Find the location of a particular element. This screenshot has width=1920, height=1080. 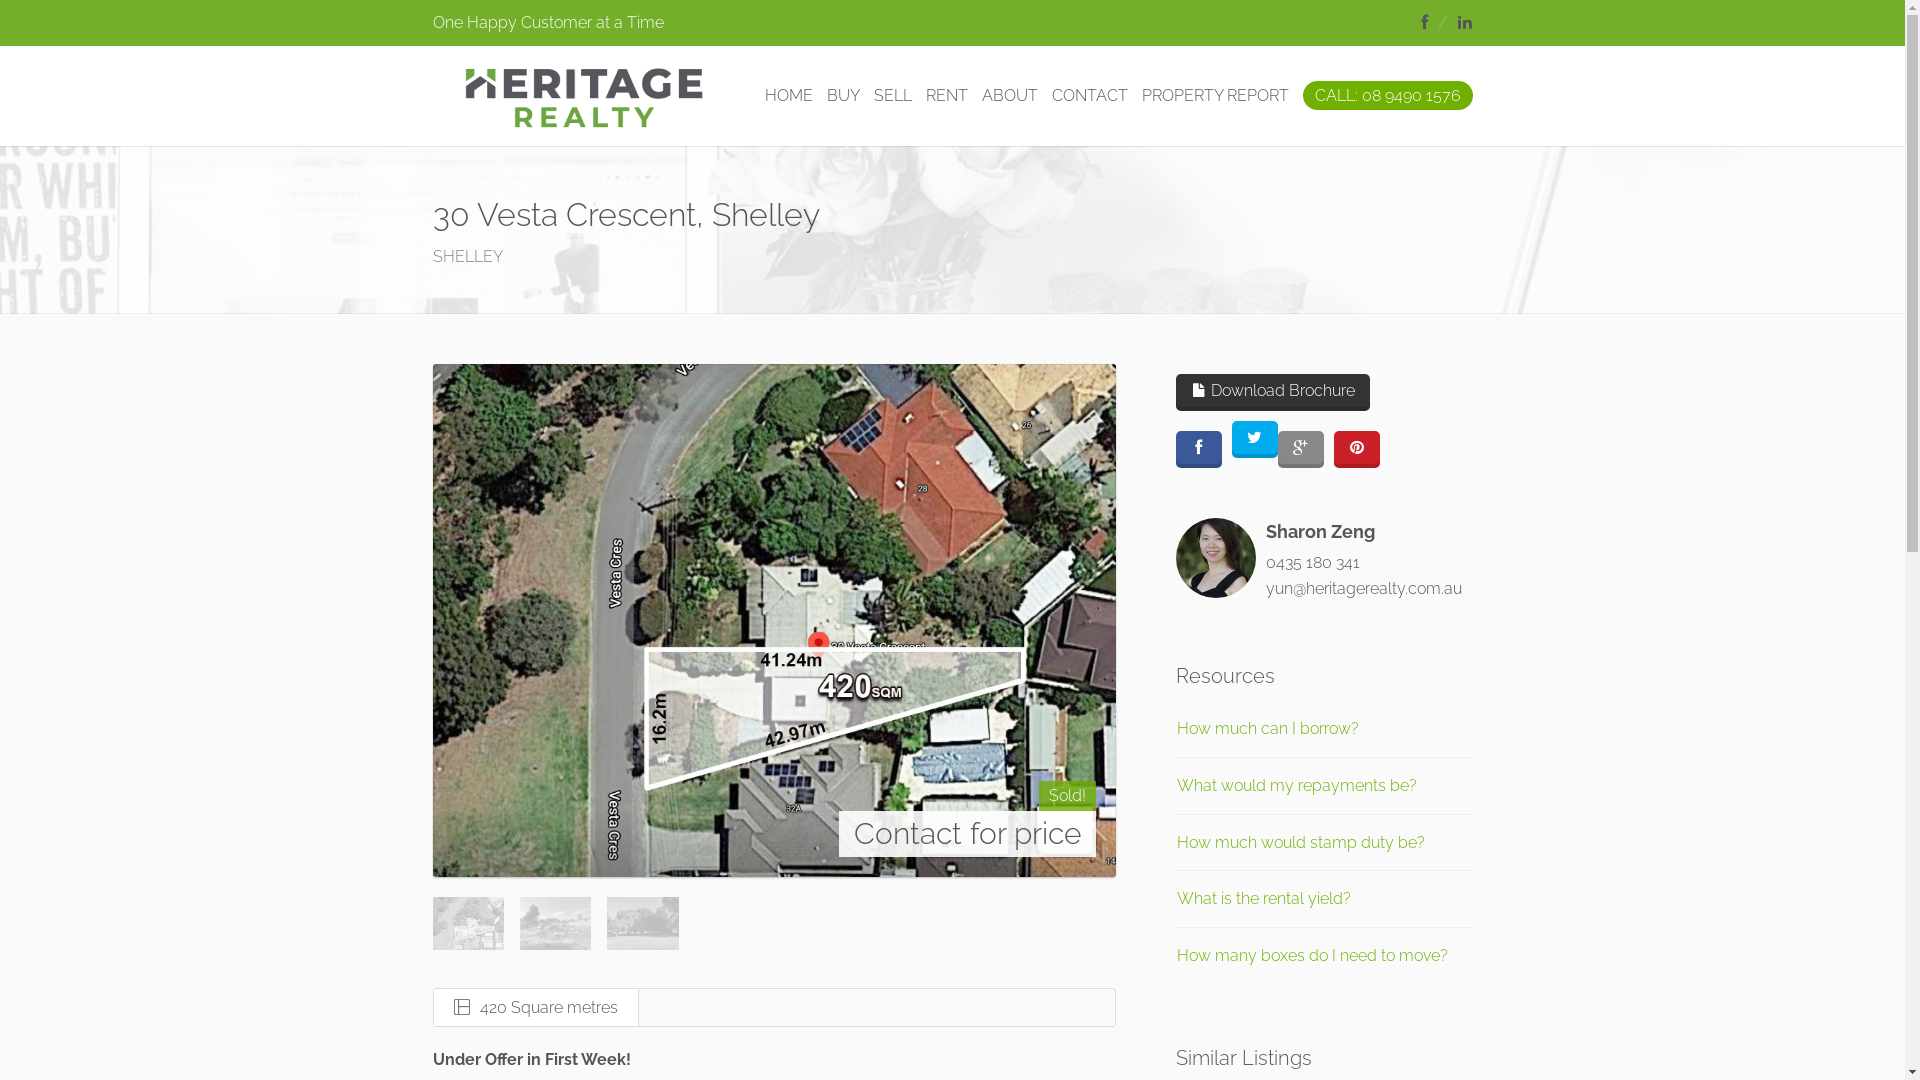

CONTACT is located at coordinates (1090, 96).